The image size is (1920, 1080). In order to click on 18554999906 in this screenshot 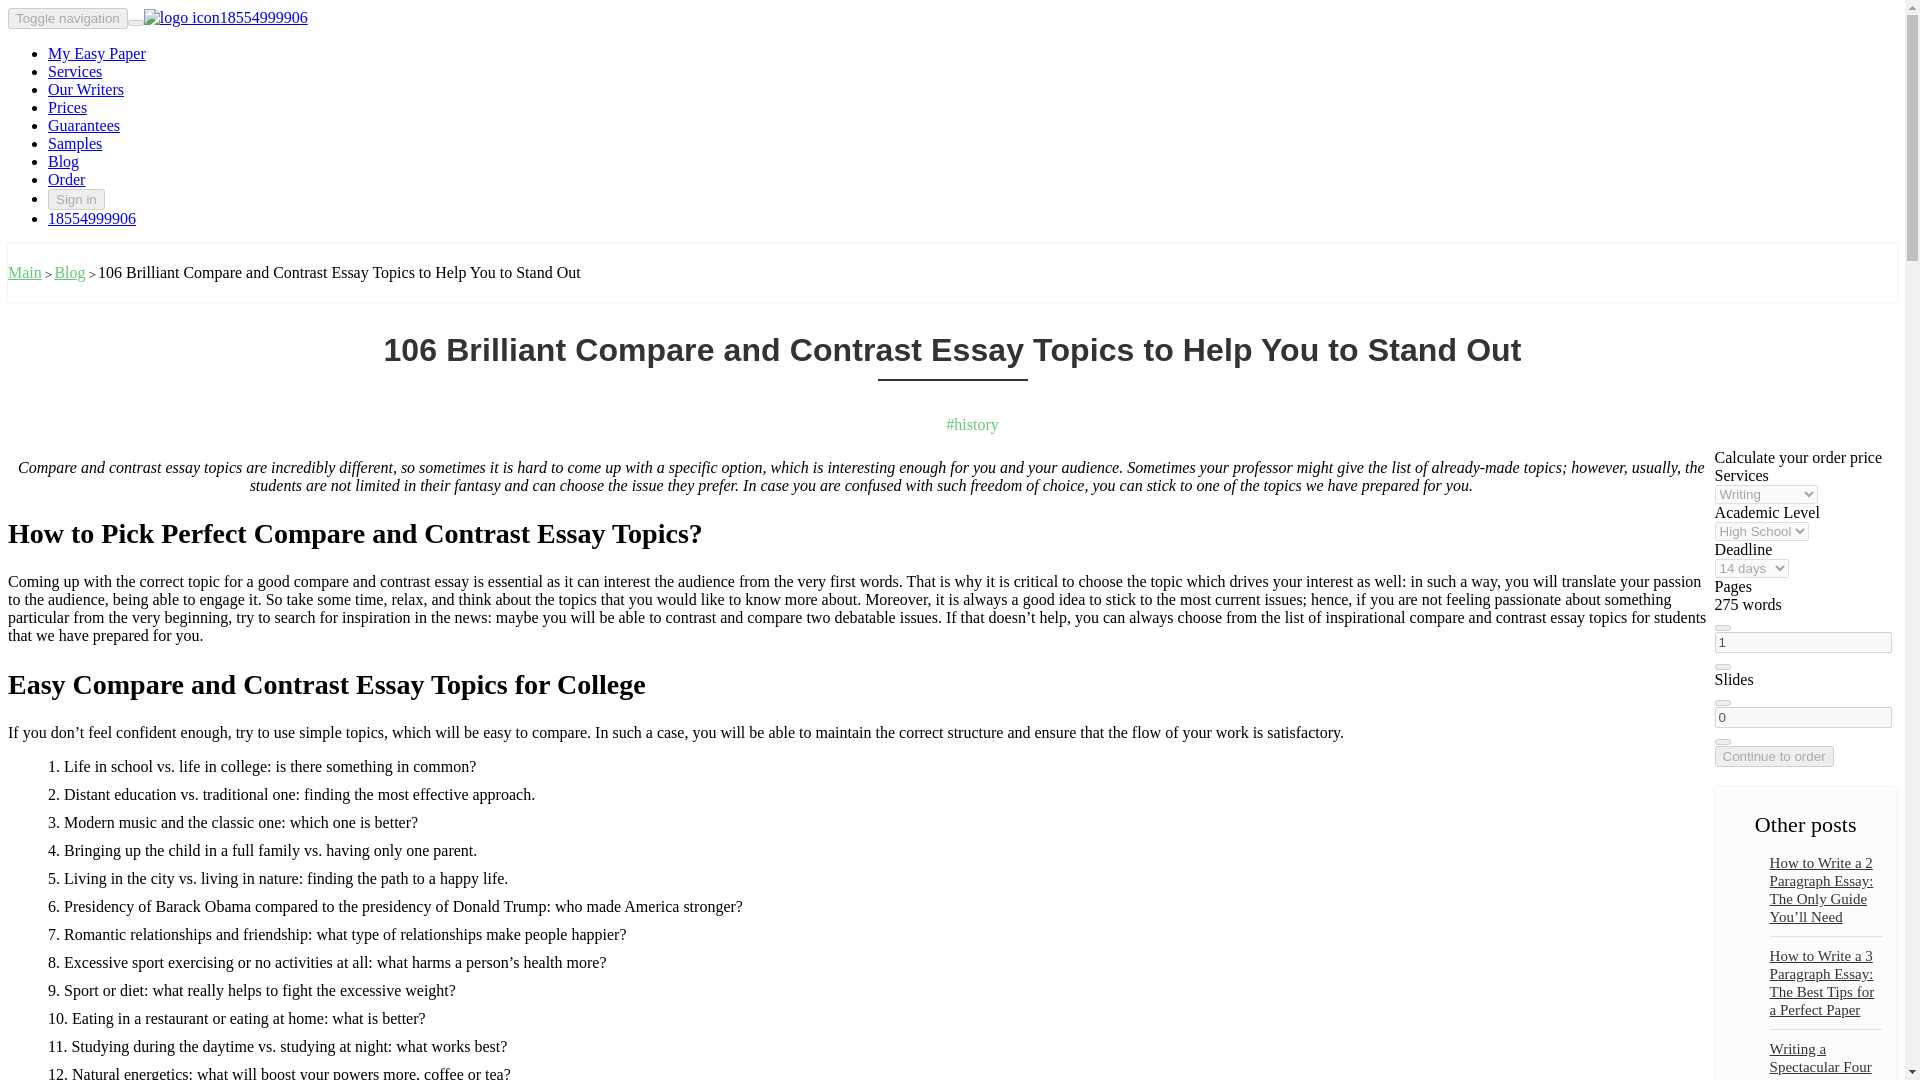, I will do `click(92, 218)`.